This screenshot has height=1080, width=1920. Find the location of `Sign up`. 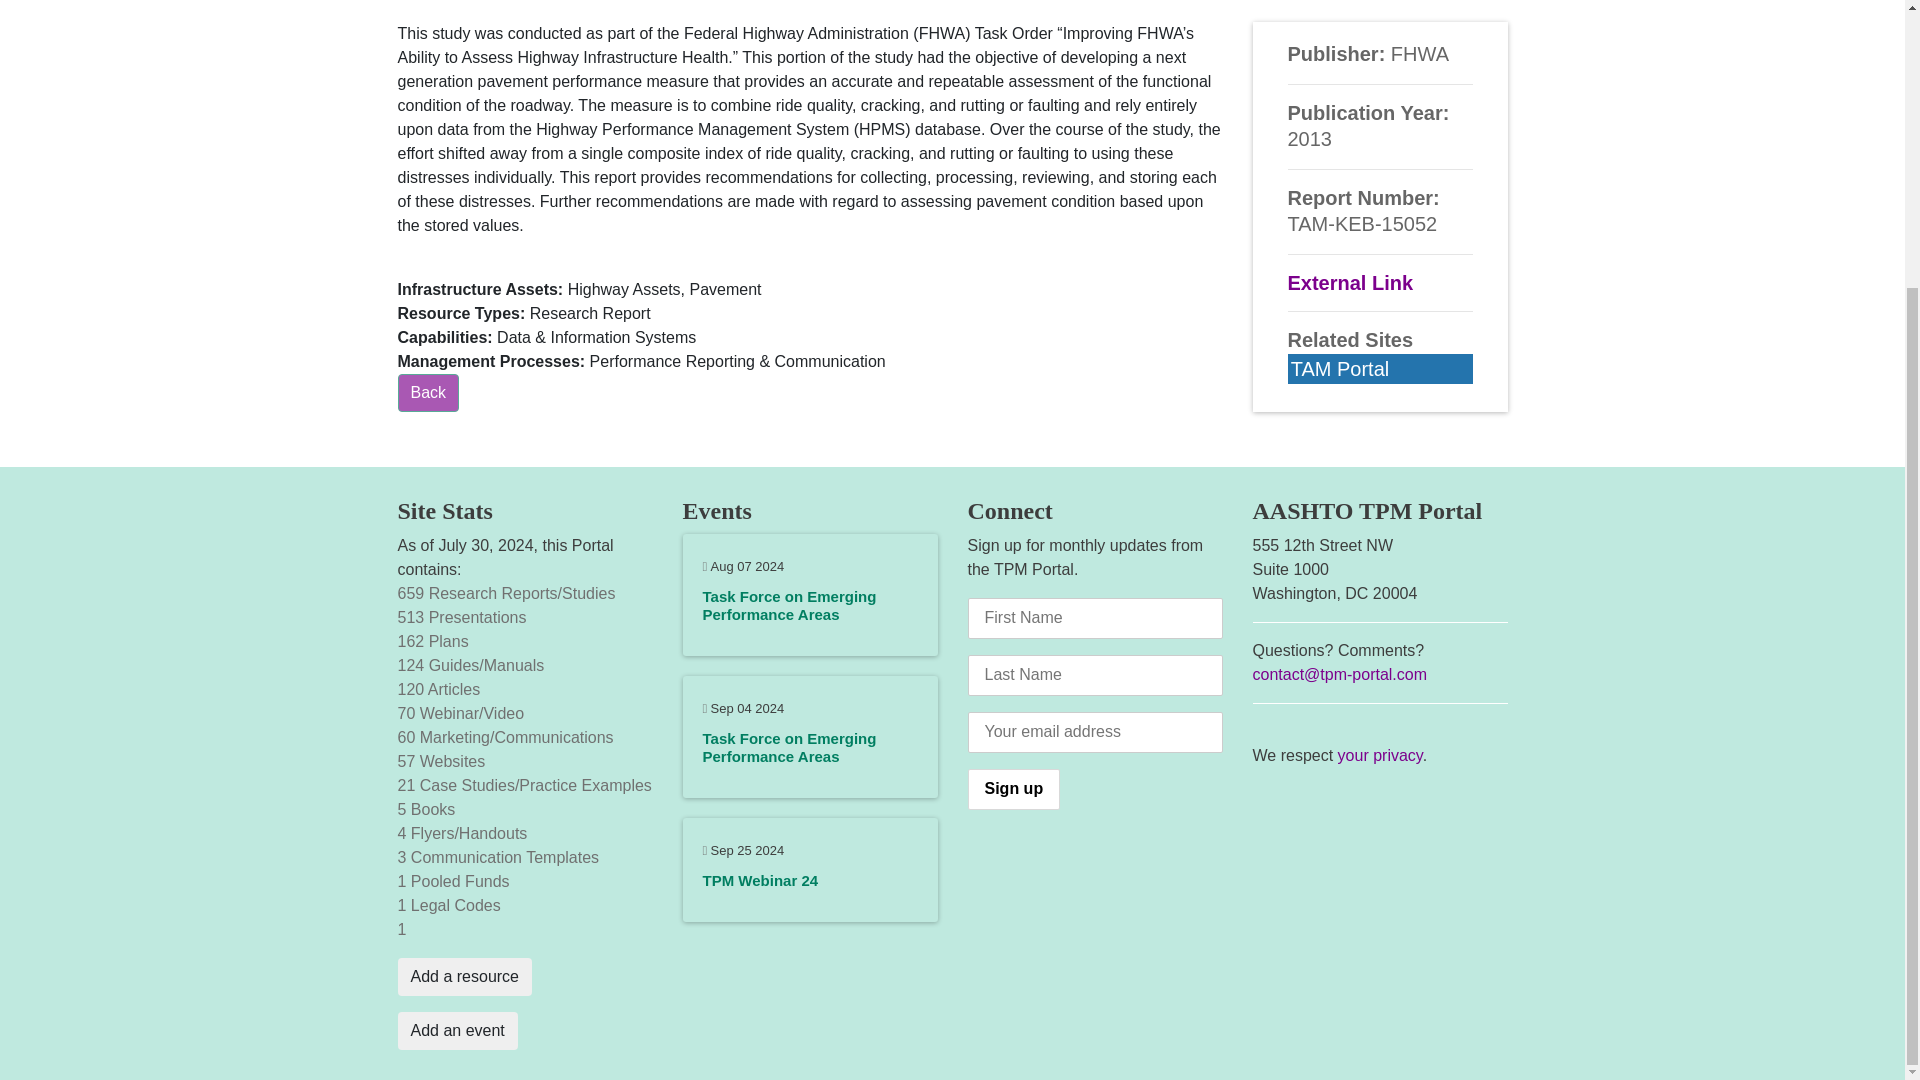

Sign up is located at coordinates (1014, 789).